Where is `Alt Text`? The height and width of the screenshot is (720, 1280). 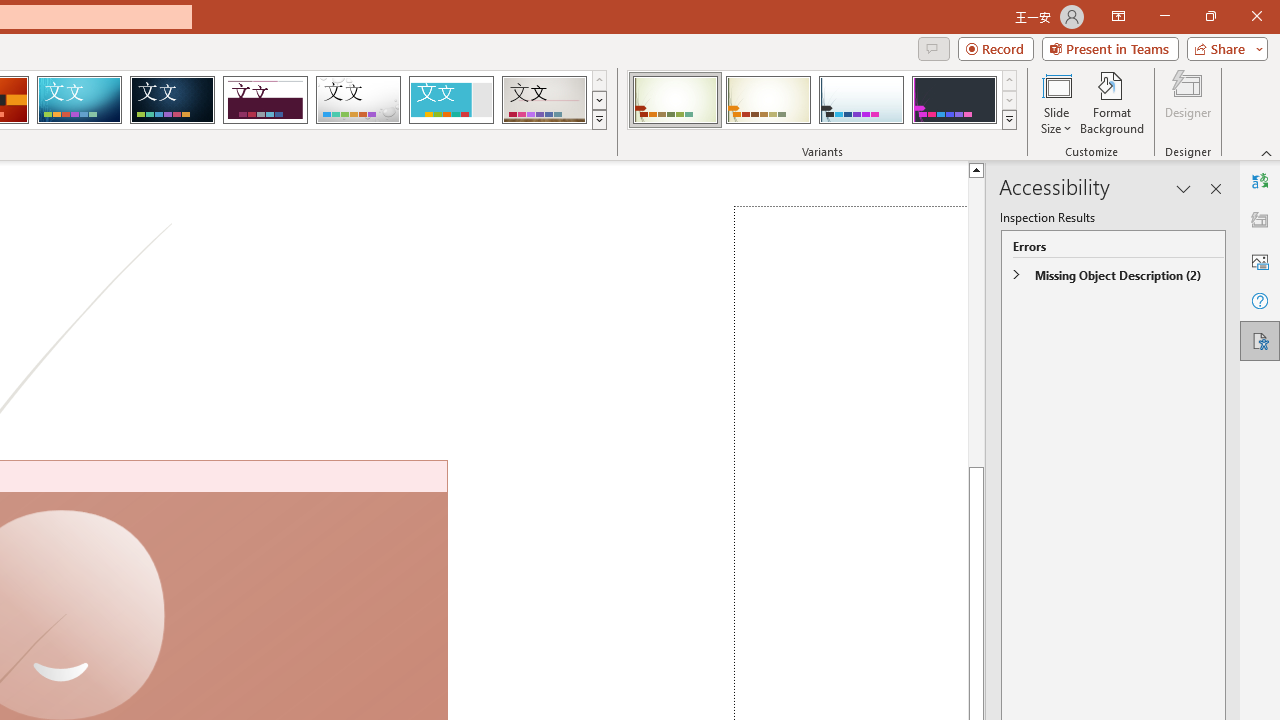
Alt Text is located at coordinates (1260, 260).